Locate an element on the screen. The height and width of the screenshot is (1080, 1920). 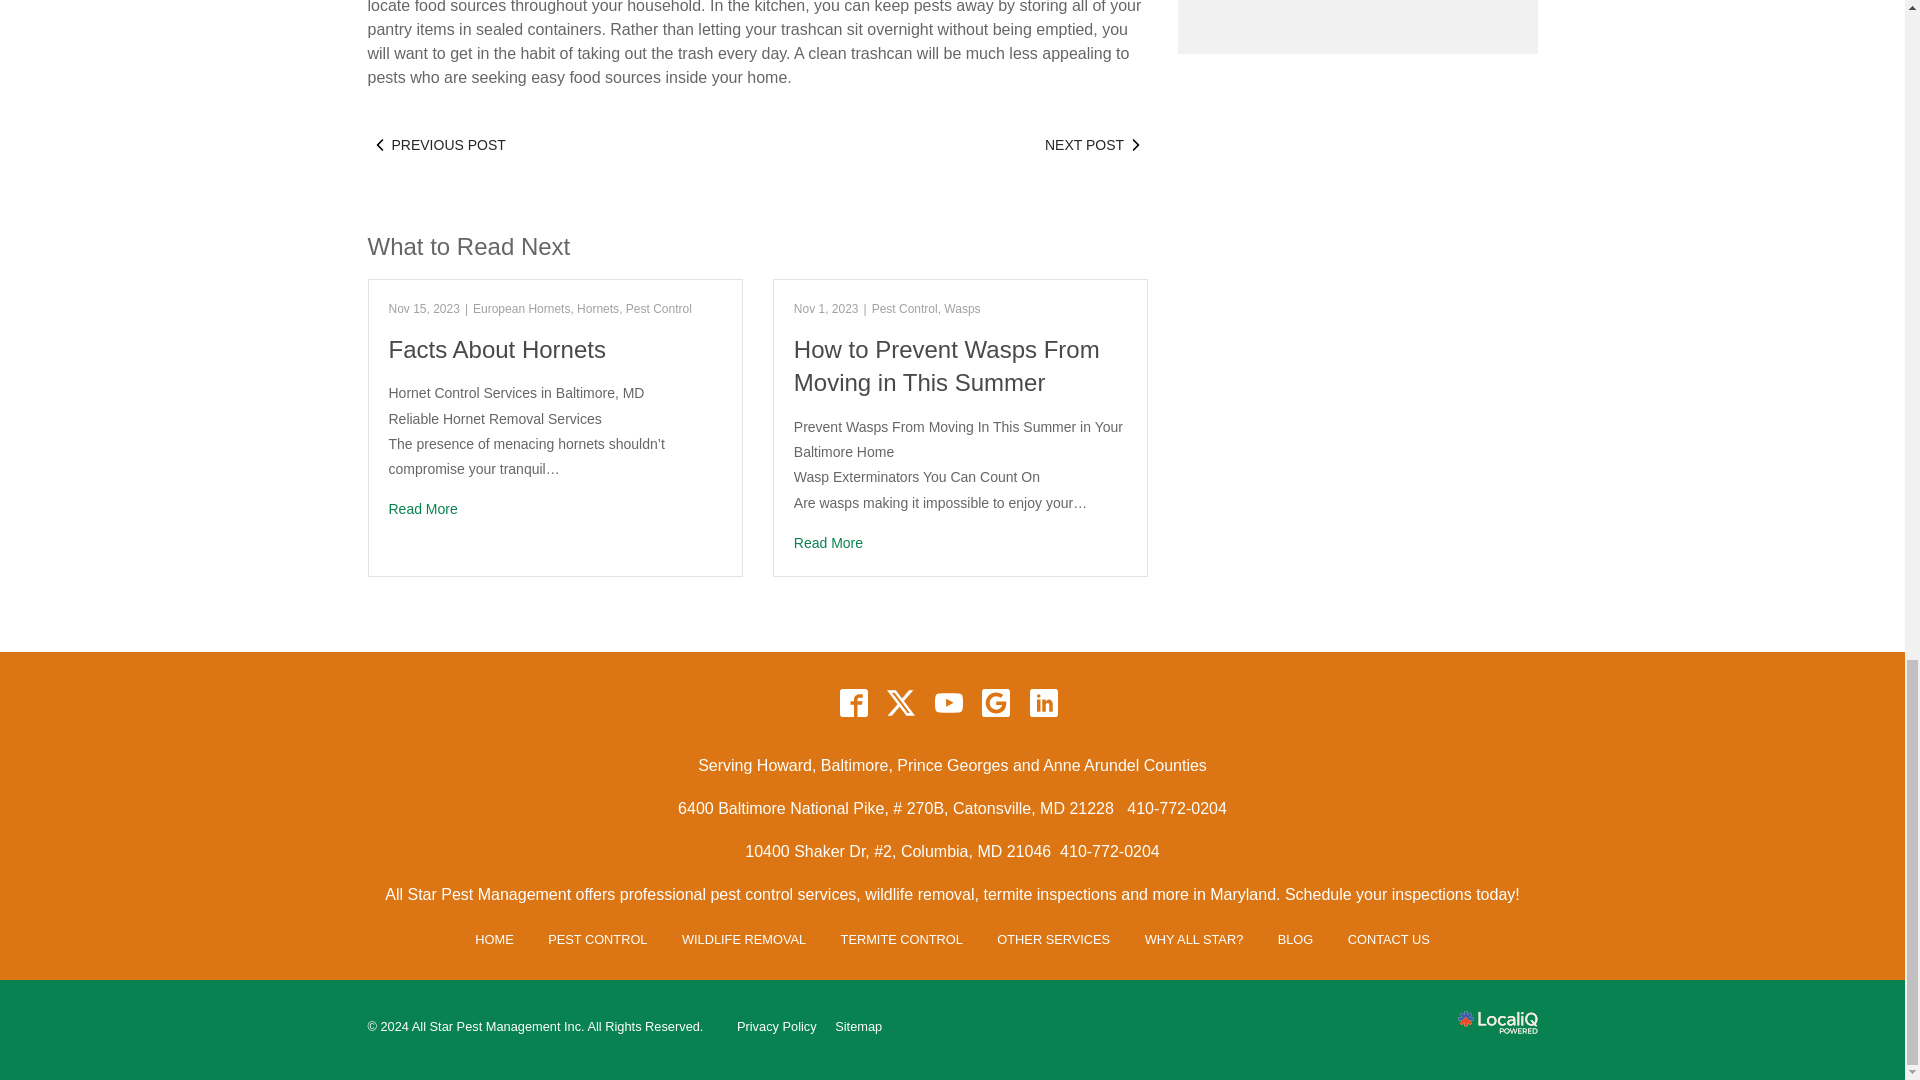
How to Prevent Wasps From Moving in This Summer is located at coordinates (960, 544).